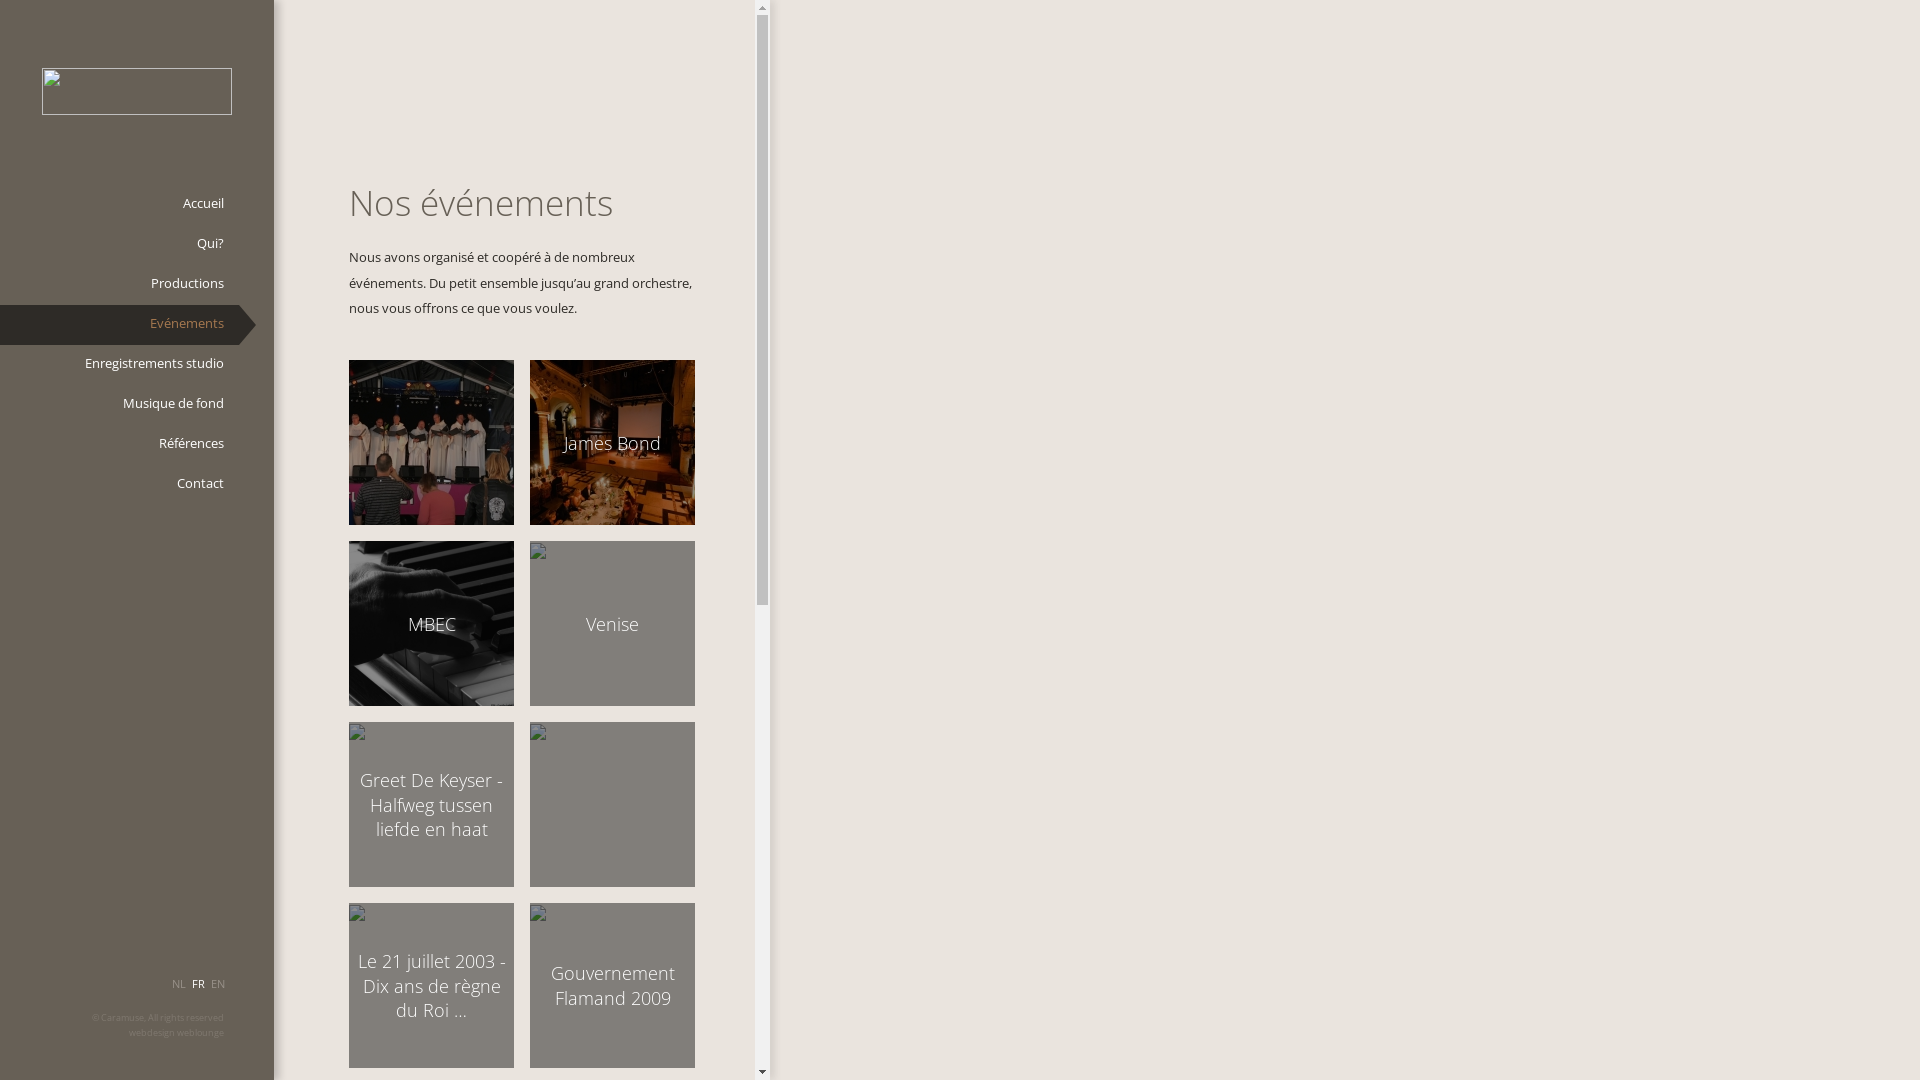 This screenshot has width=1920, height=1080. Describe the element at coordinates (120, 485) in the screenshot. I see `Contact` at that location.